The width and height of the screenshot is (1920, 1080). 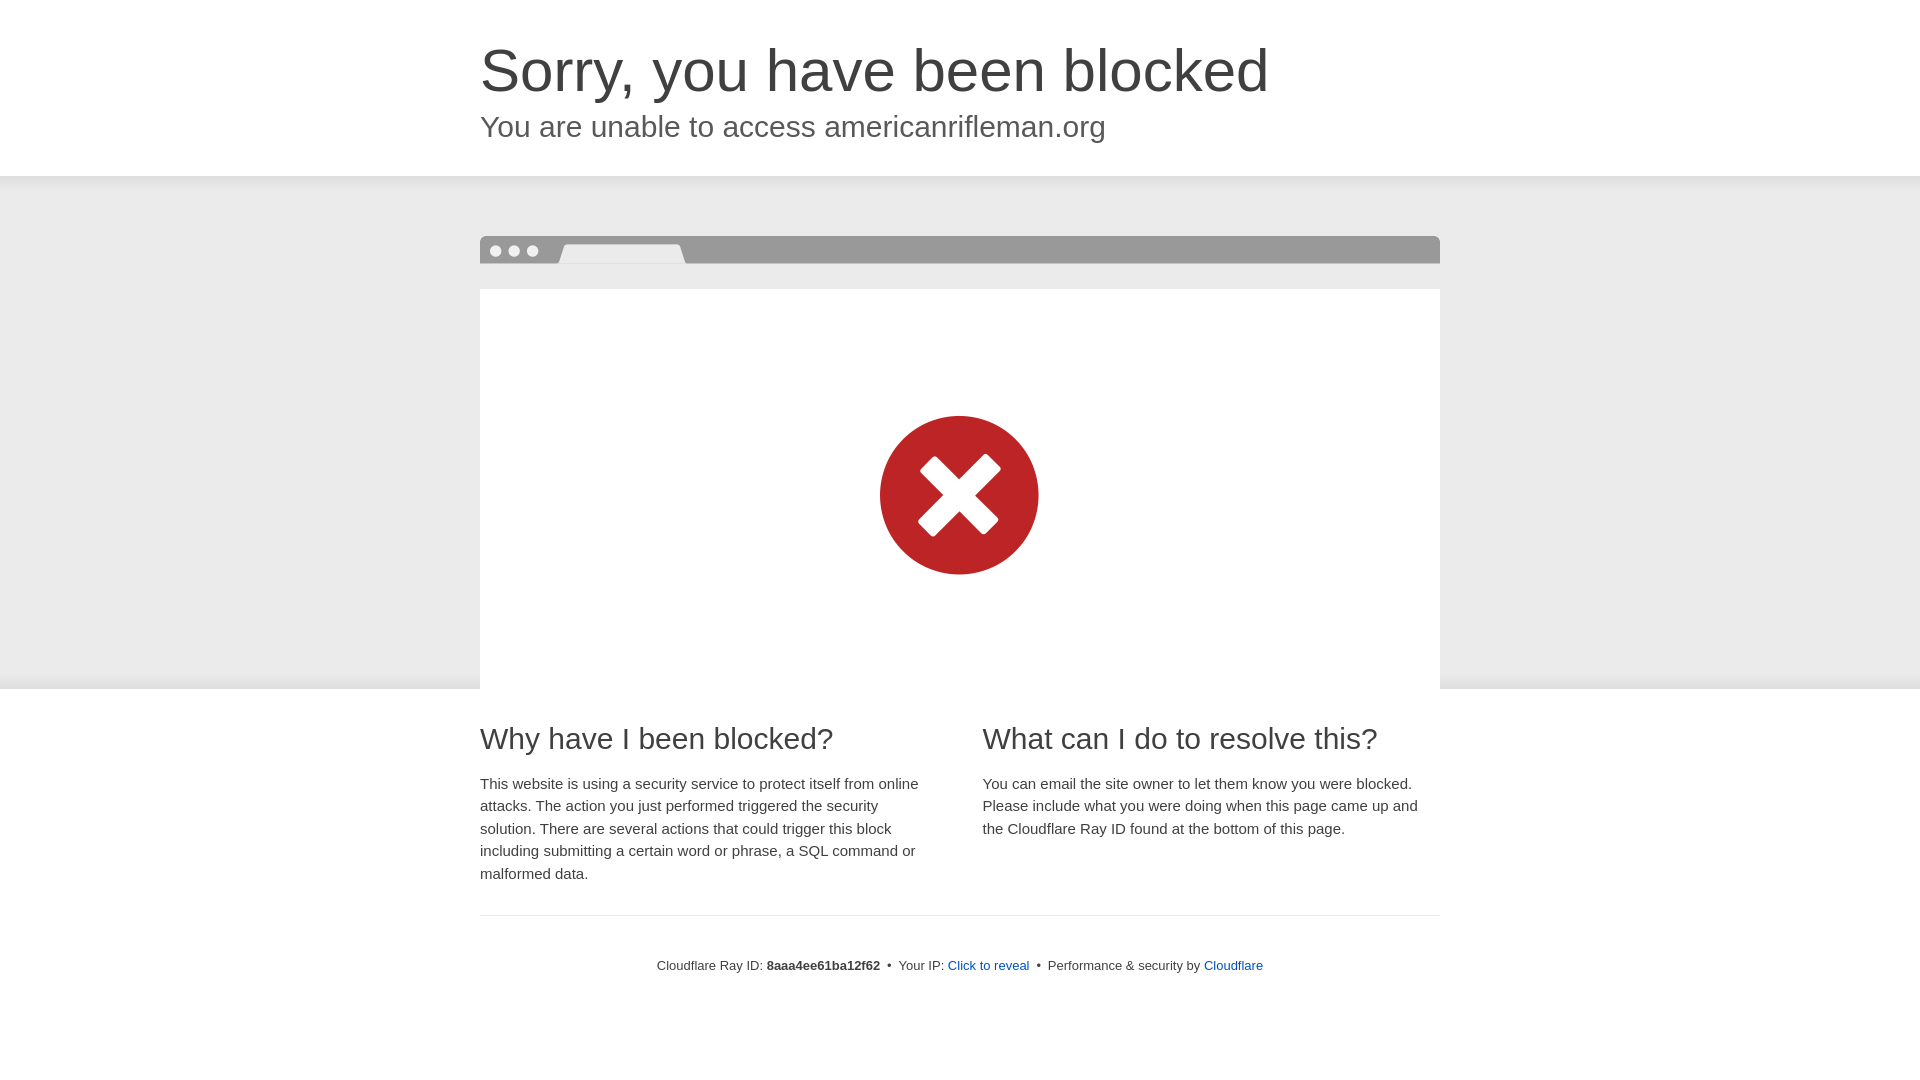 What do you see at coordinates (1233, 965) in the screenshot?
I see `Cloudflare` at bounding box center [1233, 965].